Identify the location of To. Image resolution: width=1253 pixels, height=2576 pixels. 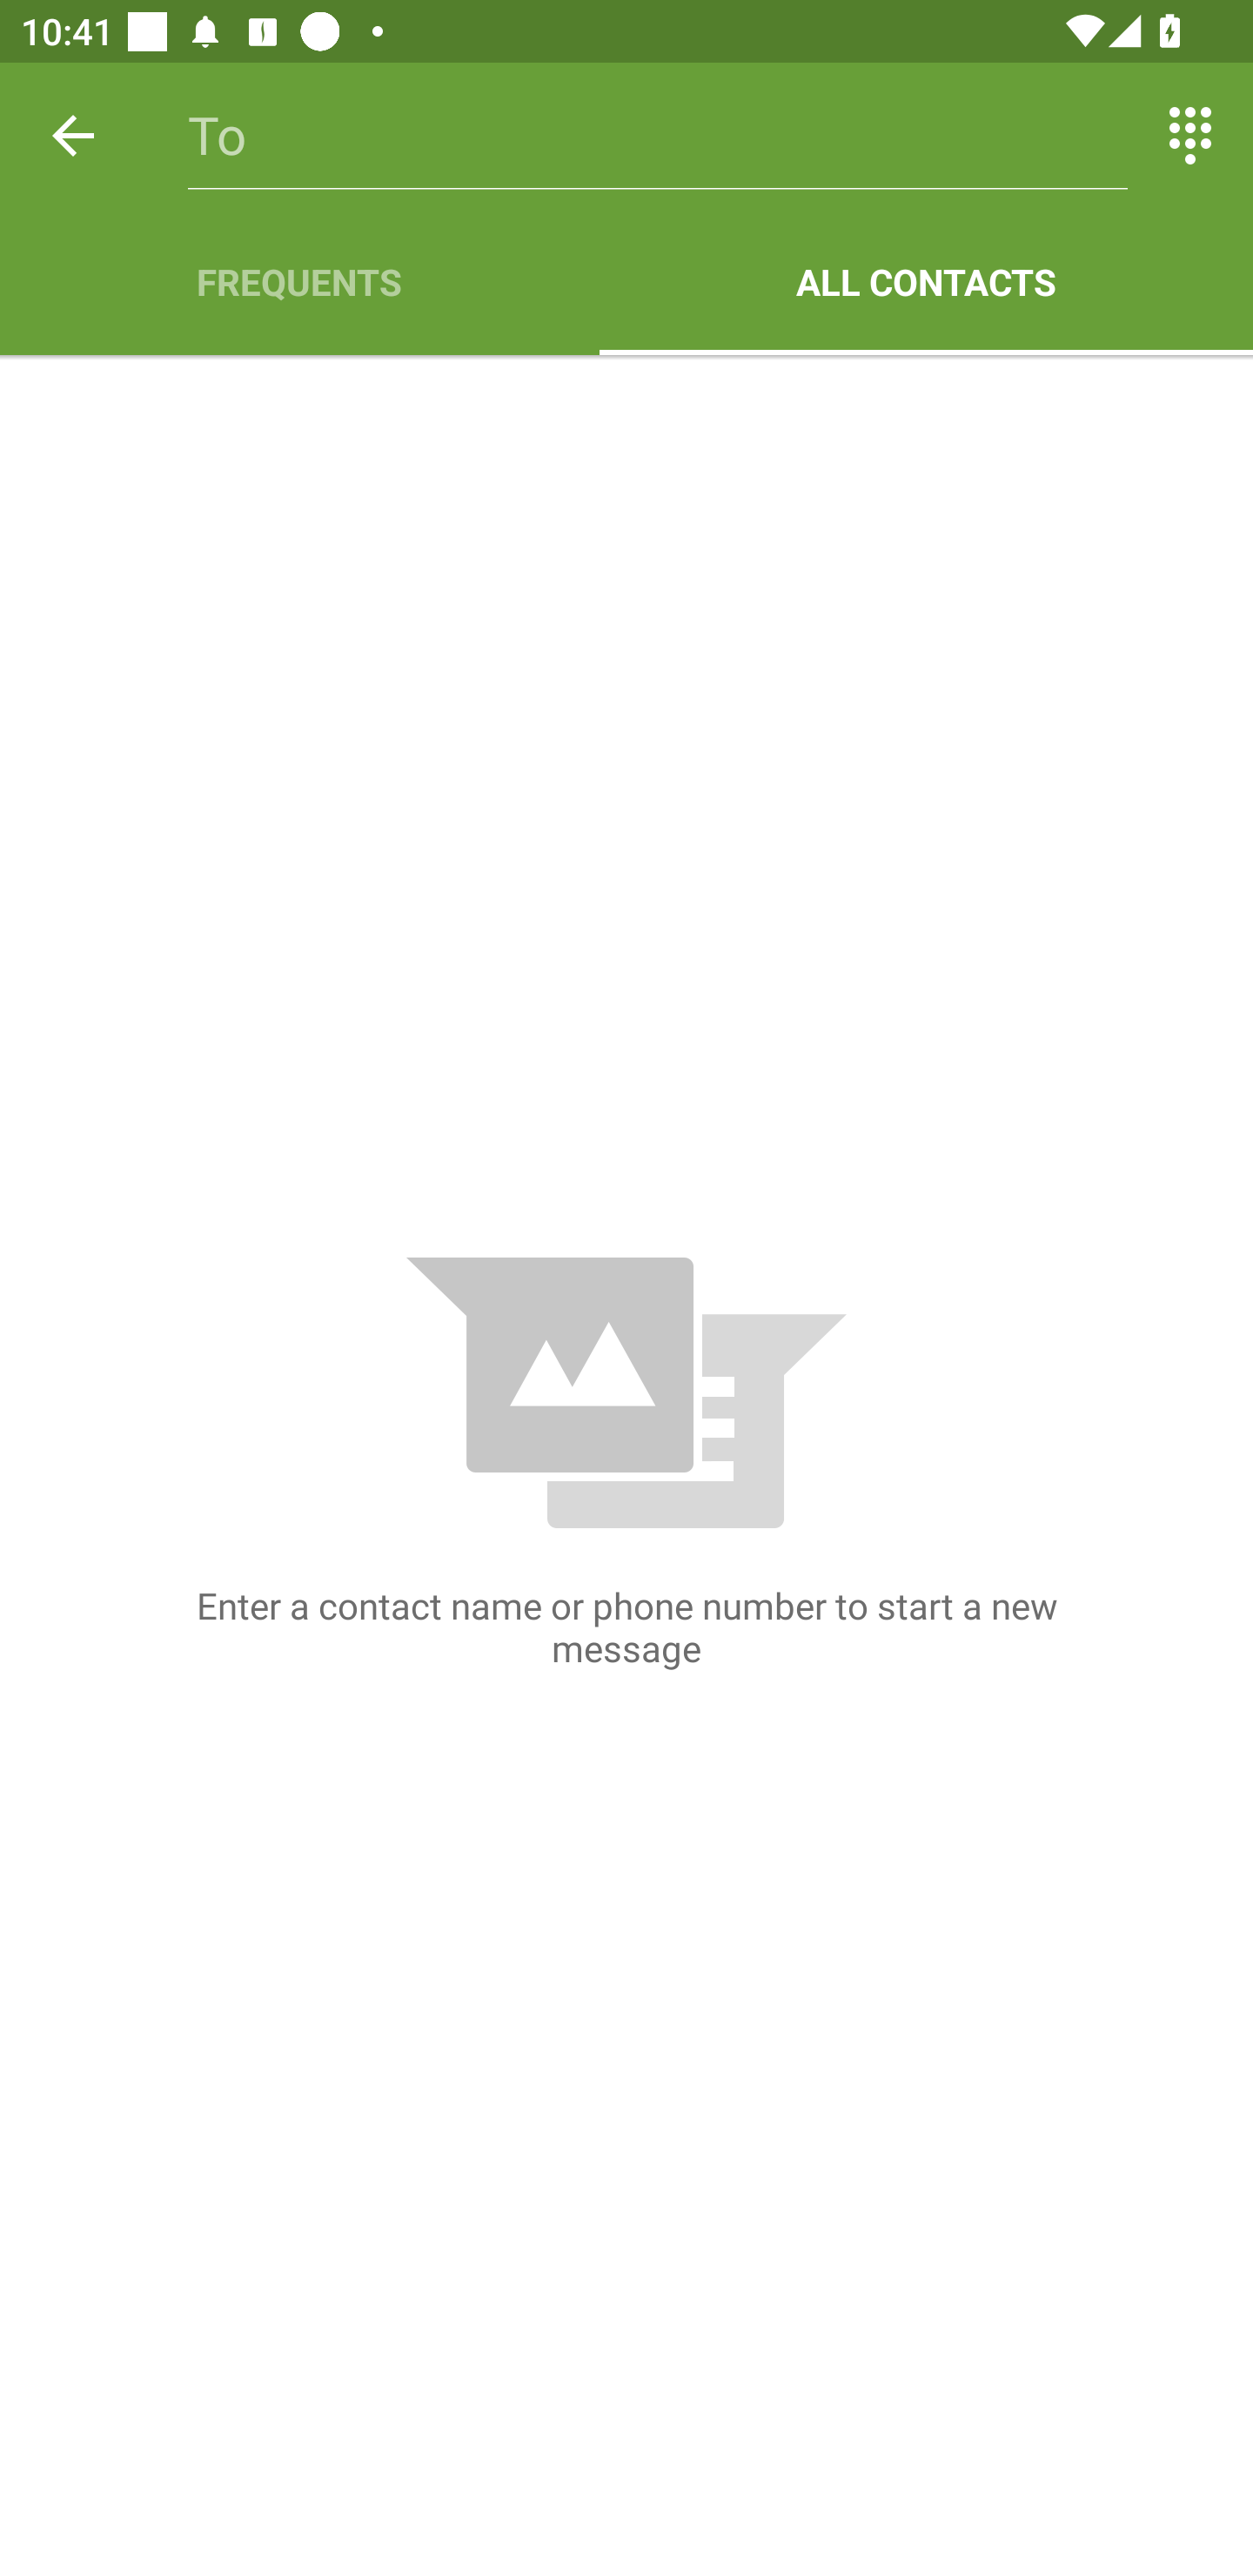
(658, 135).